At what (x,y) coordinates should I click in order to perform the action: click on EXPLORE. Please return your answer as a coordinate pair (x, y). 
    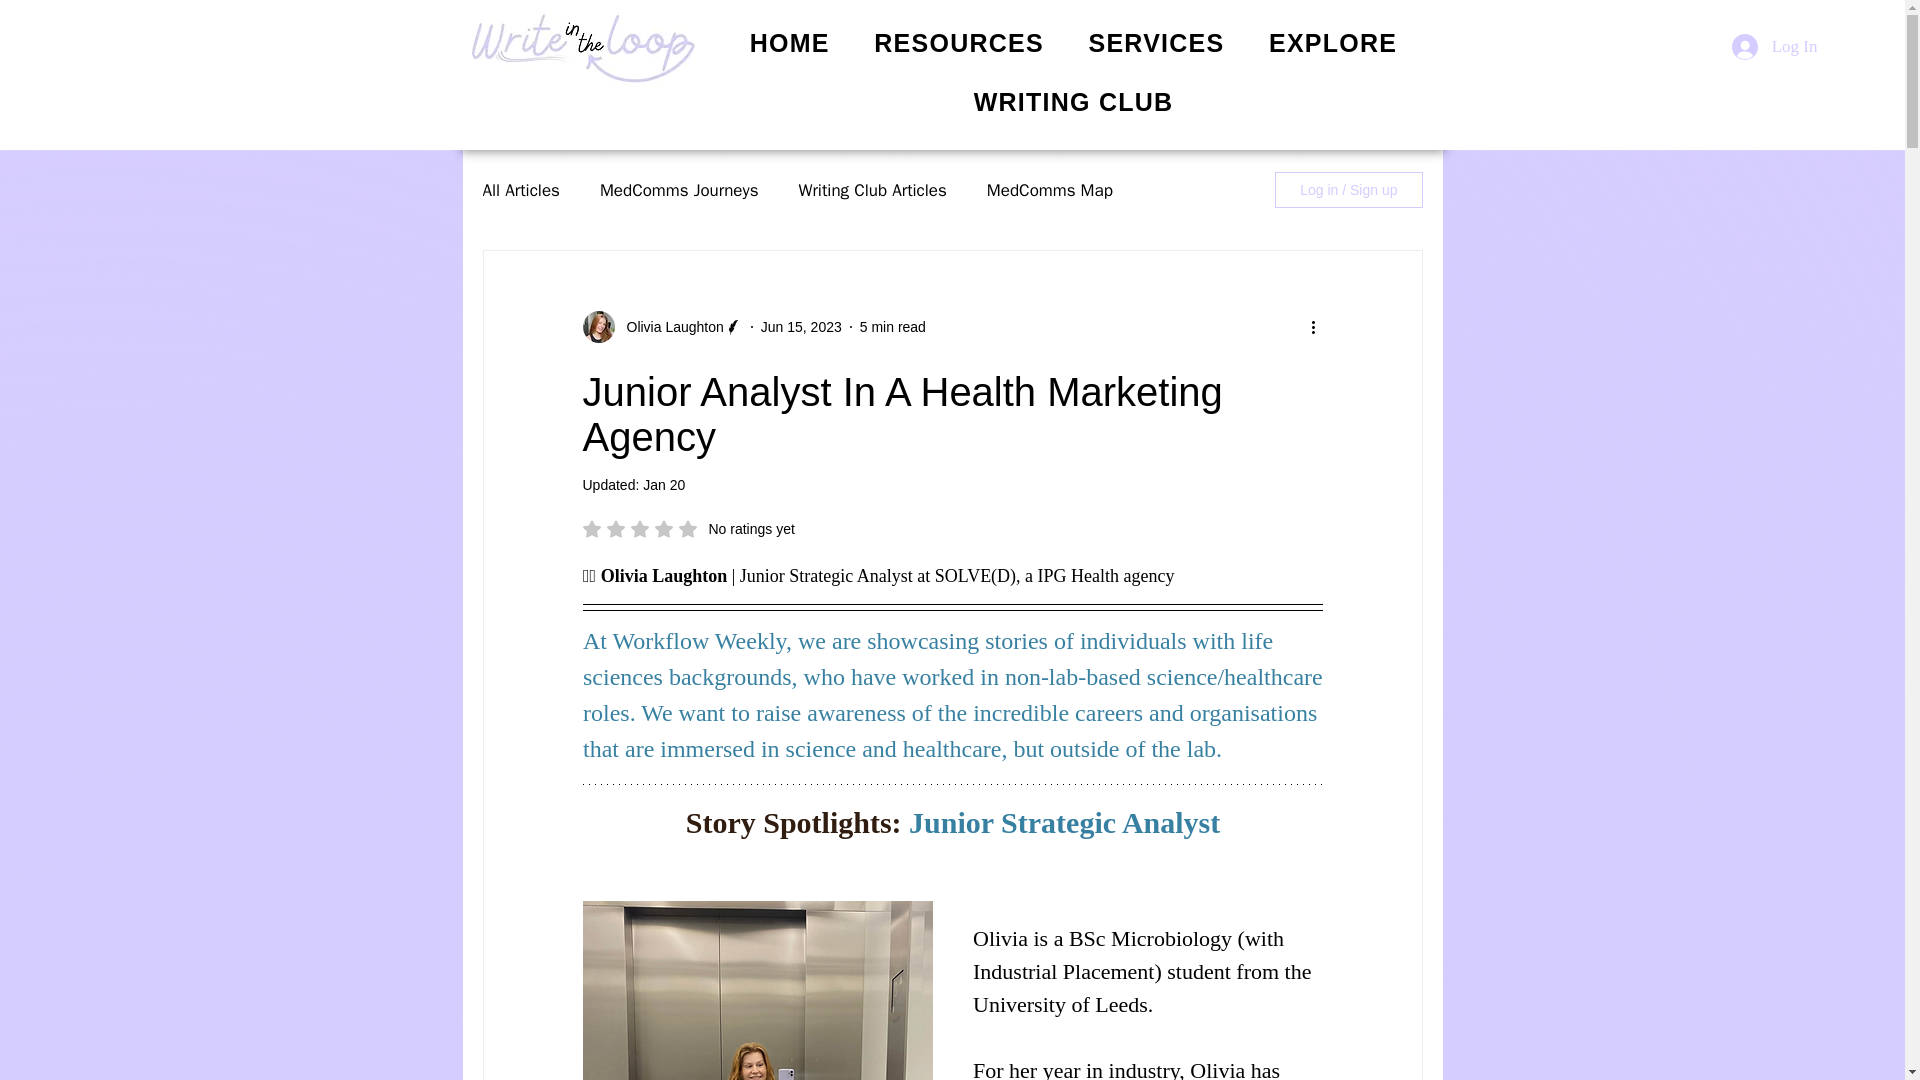
    Looking at the image, I should click on (1334, 44).